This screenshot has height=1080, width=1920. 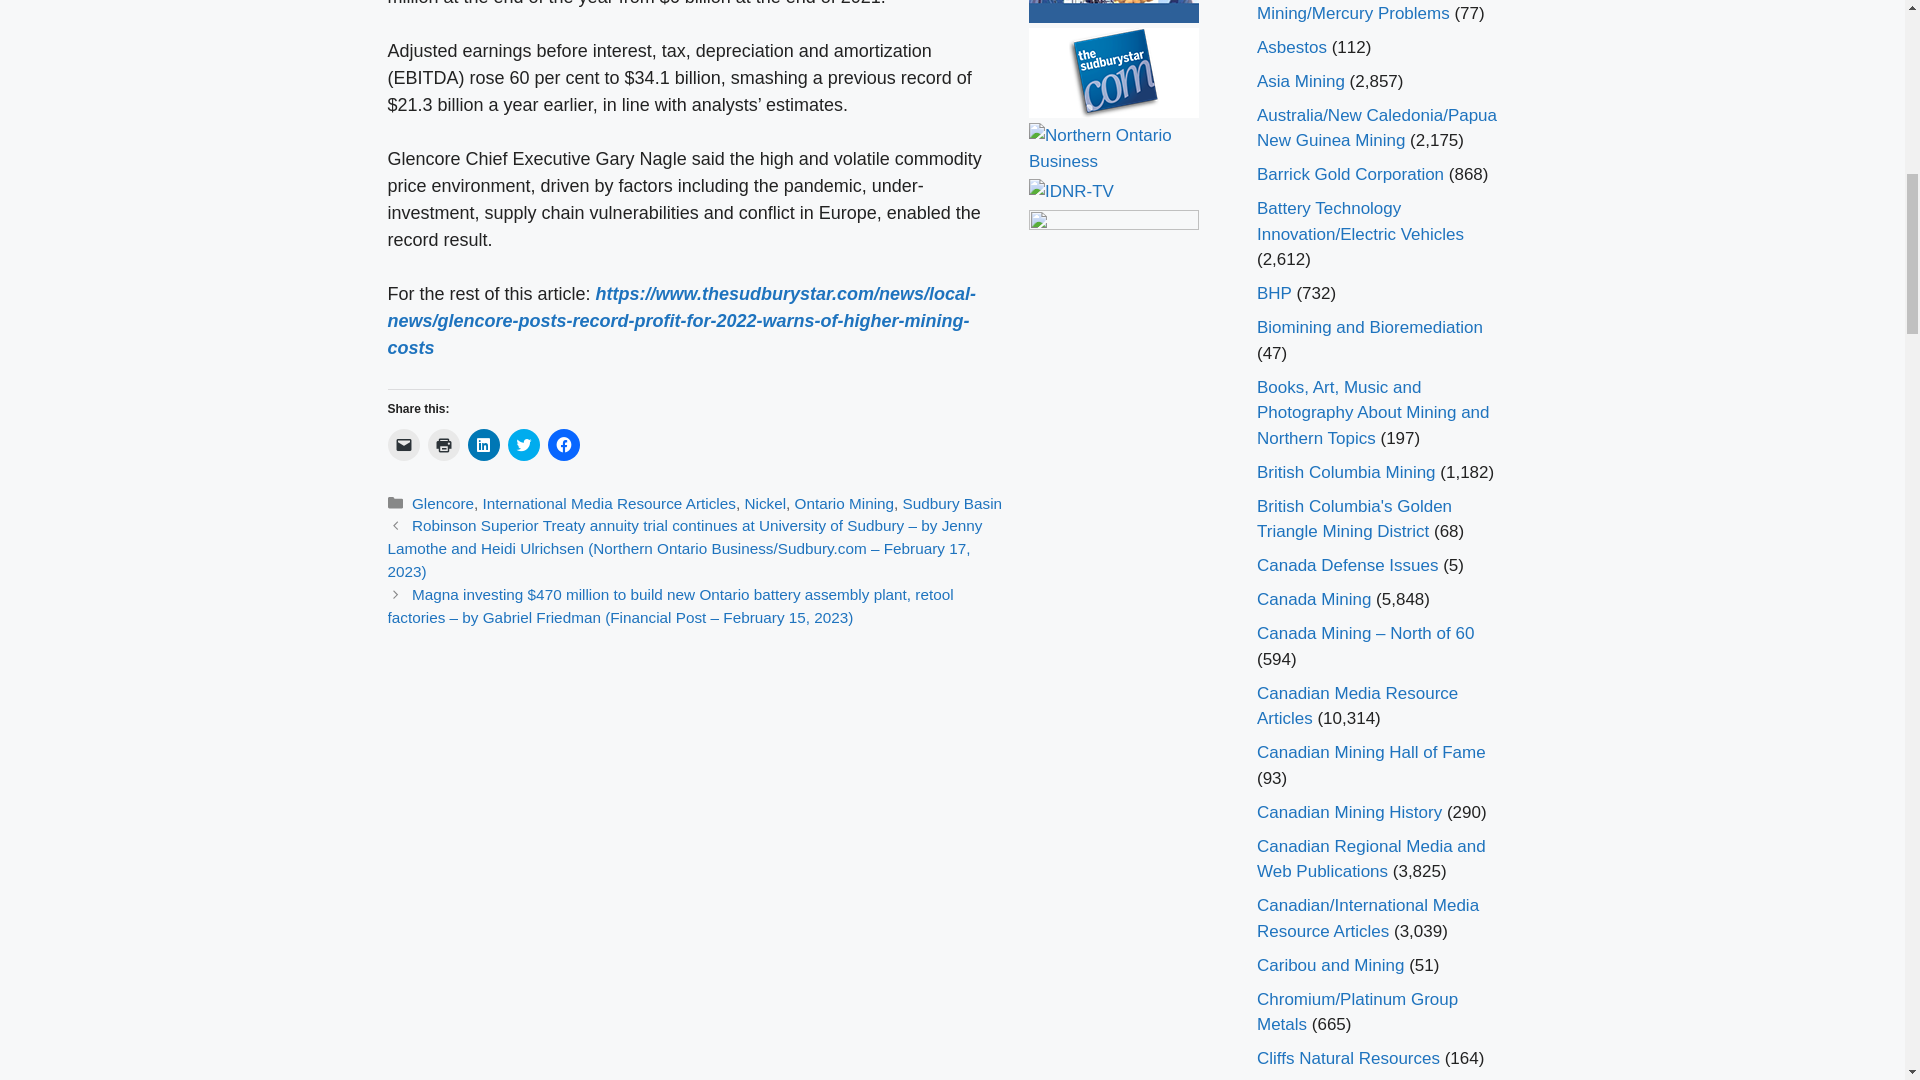 What do you see at coordinates (444, 444) in the screenshot?
I see `Click to print` at bounding box center [444, 444].